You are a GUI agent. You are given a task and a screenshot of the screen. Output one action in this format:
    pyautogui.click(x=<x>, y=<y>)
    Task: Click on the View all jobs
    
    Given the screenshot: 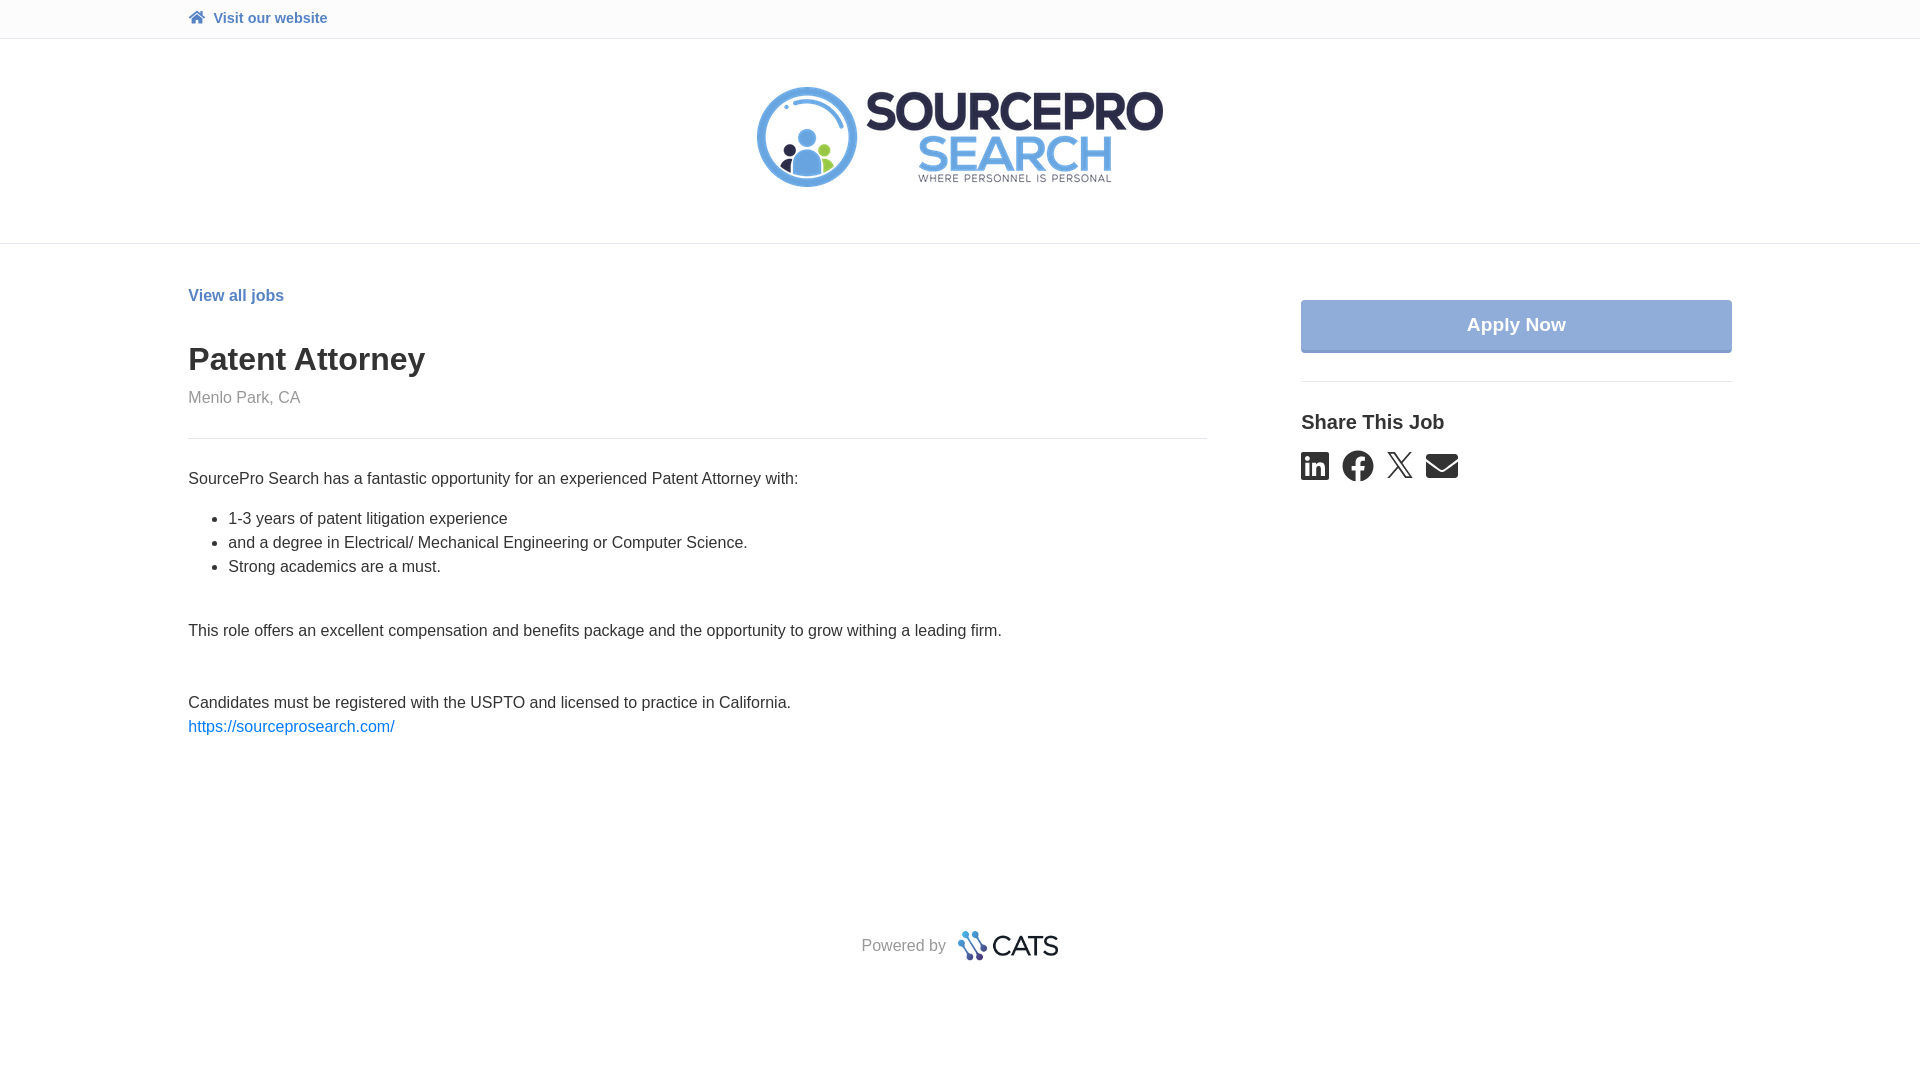 What is the action you would take?
    pyautogui.click(x=236, y=296)
    